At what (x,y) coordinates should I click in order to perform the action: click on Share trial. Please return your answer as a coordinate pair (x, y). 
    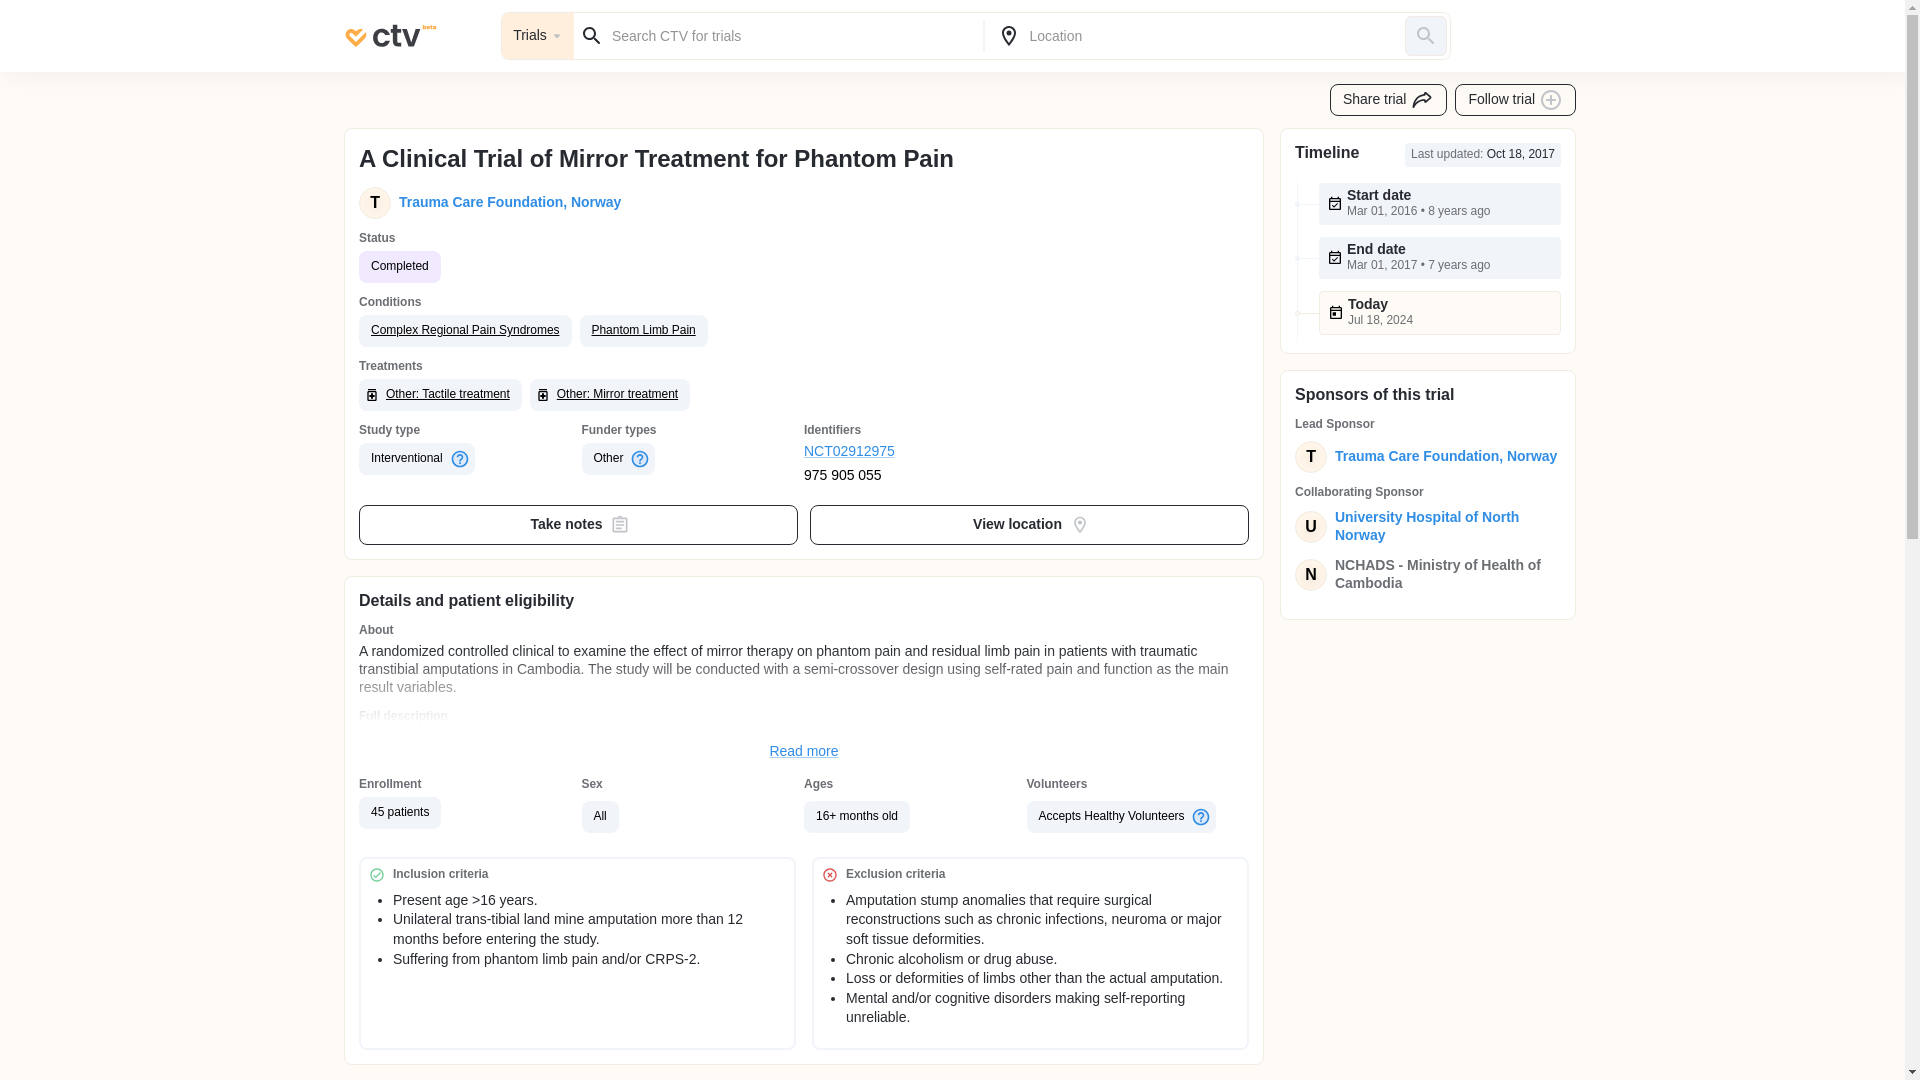
    Looking at the image, I should click on (1388, 100).